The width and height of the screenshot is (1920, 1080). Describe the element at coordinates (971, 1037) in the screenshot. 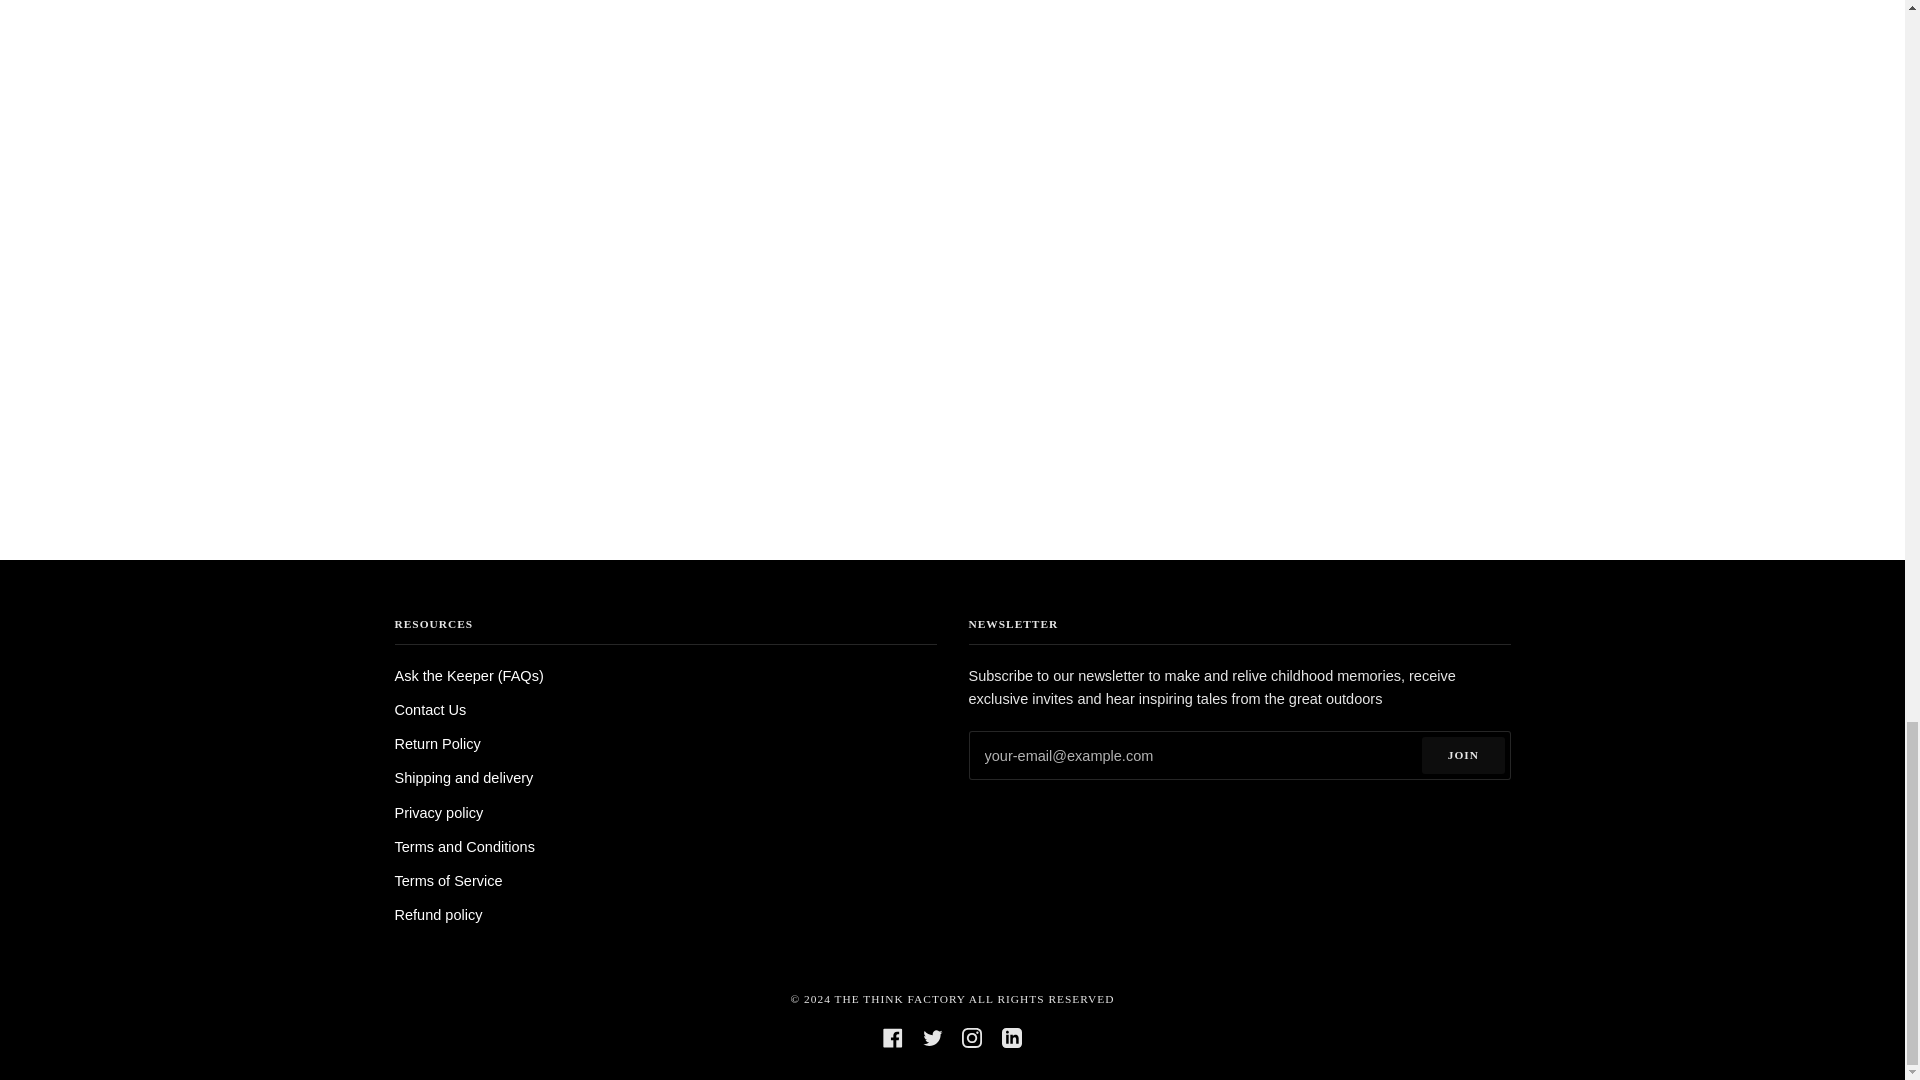

I see `Instagram` at that location.